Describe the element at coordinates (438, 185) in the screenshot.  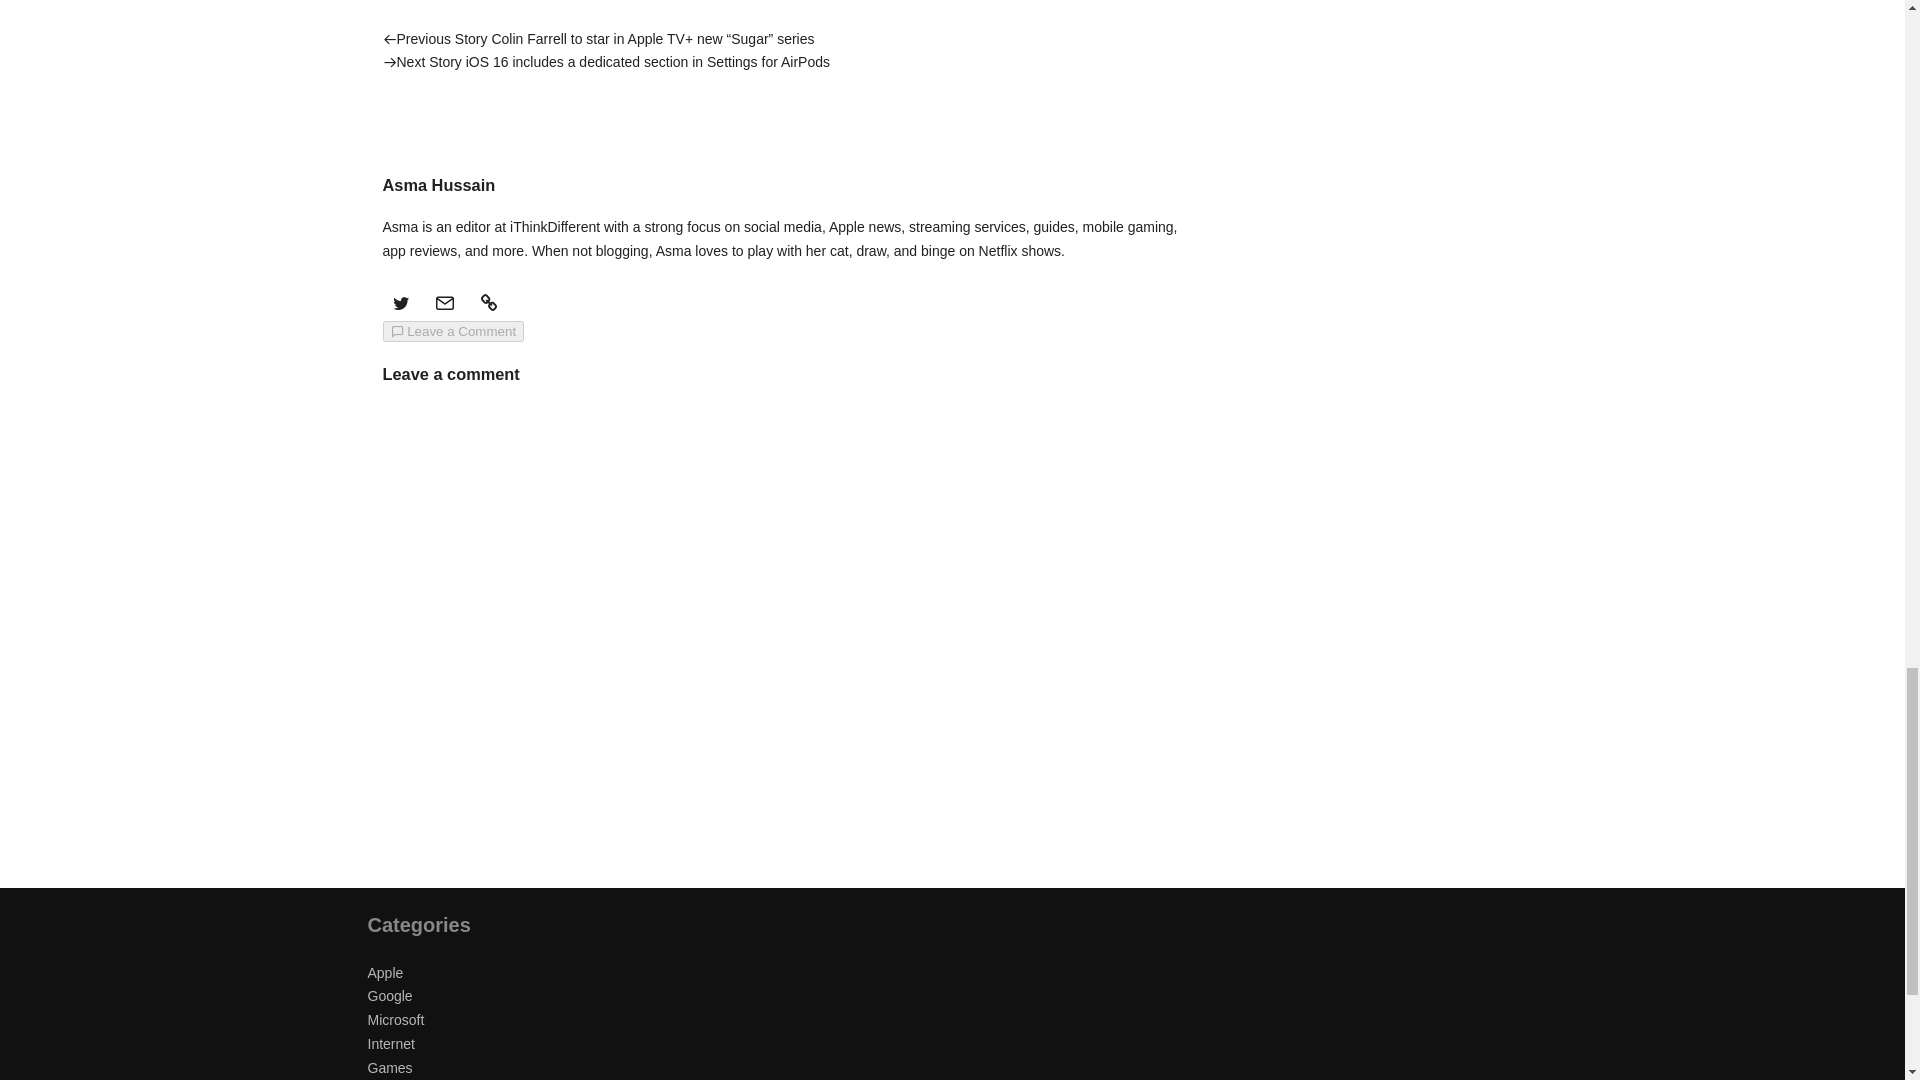
I see `Asma Hussain` at that location.